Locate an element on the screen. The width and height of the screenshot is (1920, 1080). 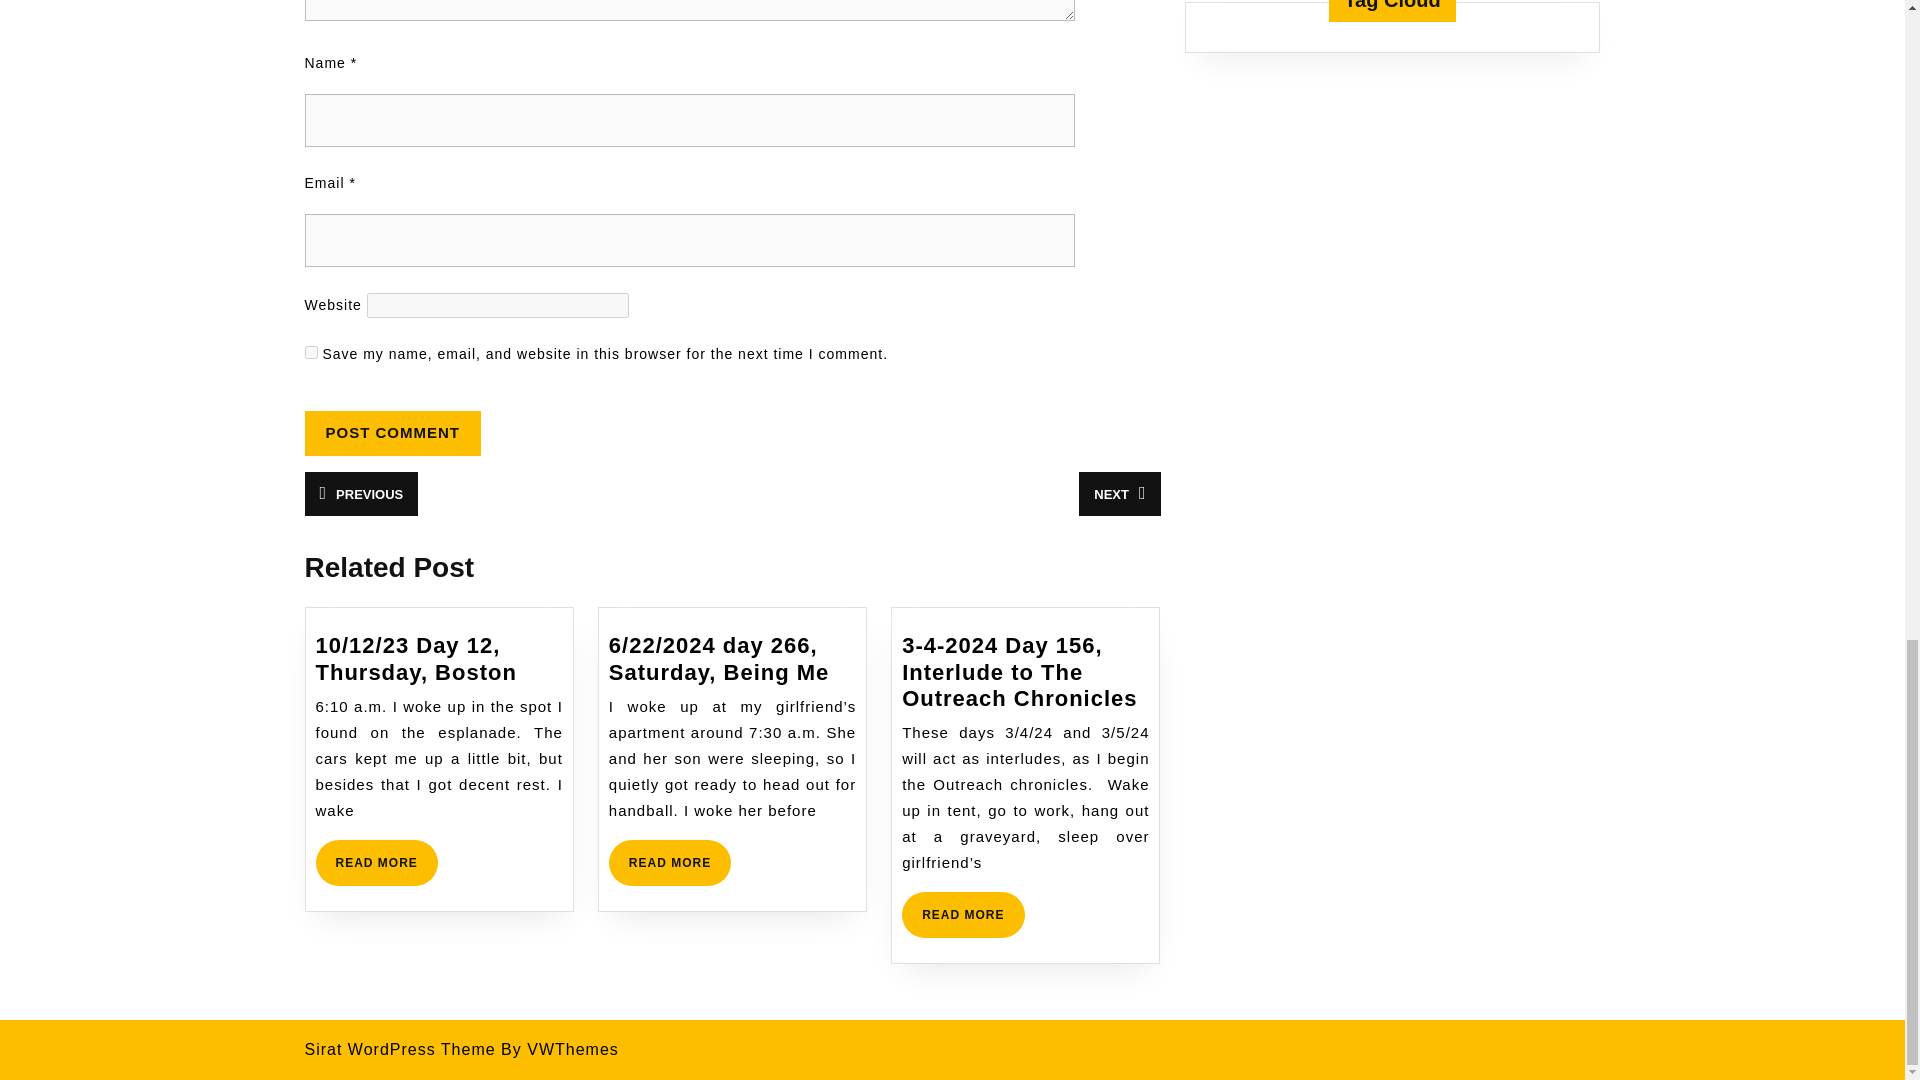
Post Comment is located at coordinates (376, 862).